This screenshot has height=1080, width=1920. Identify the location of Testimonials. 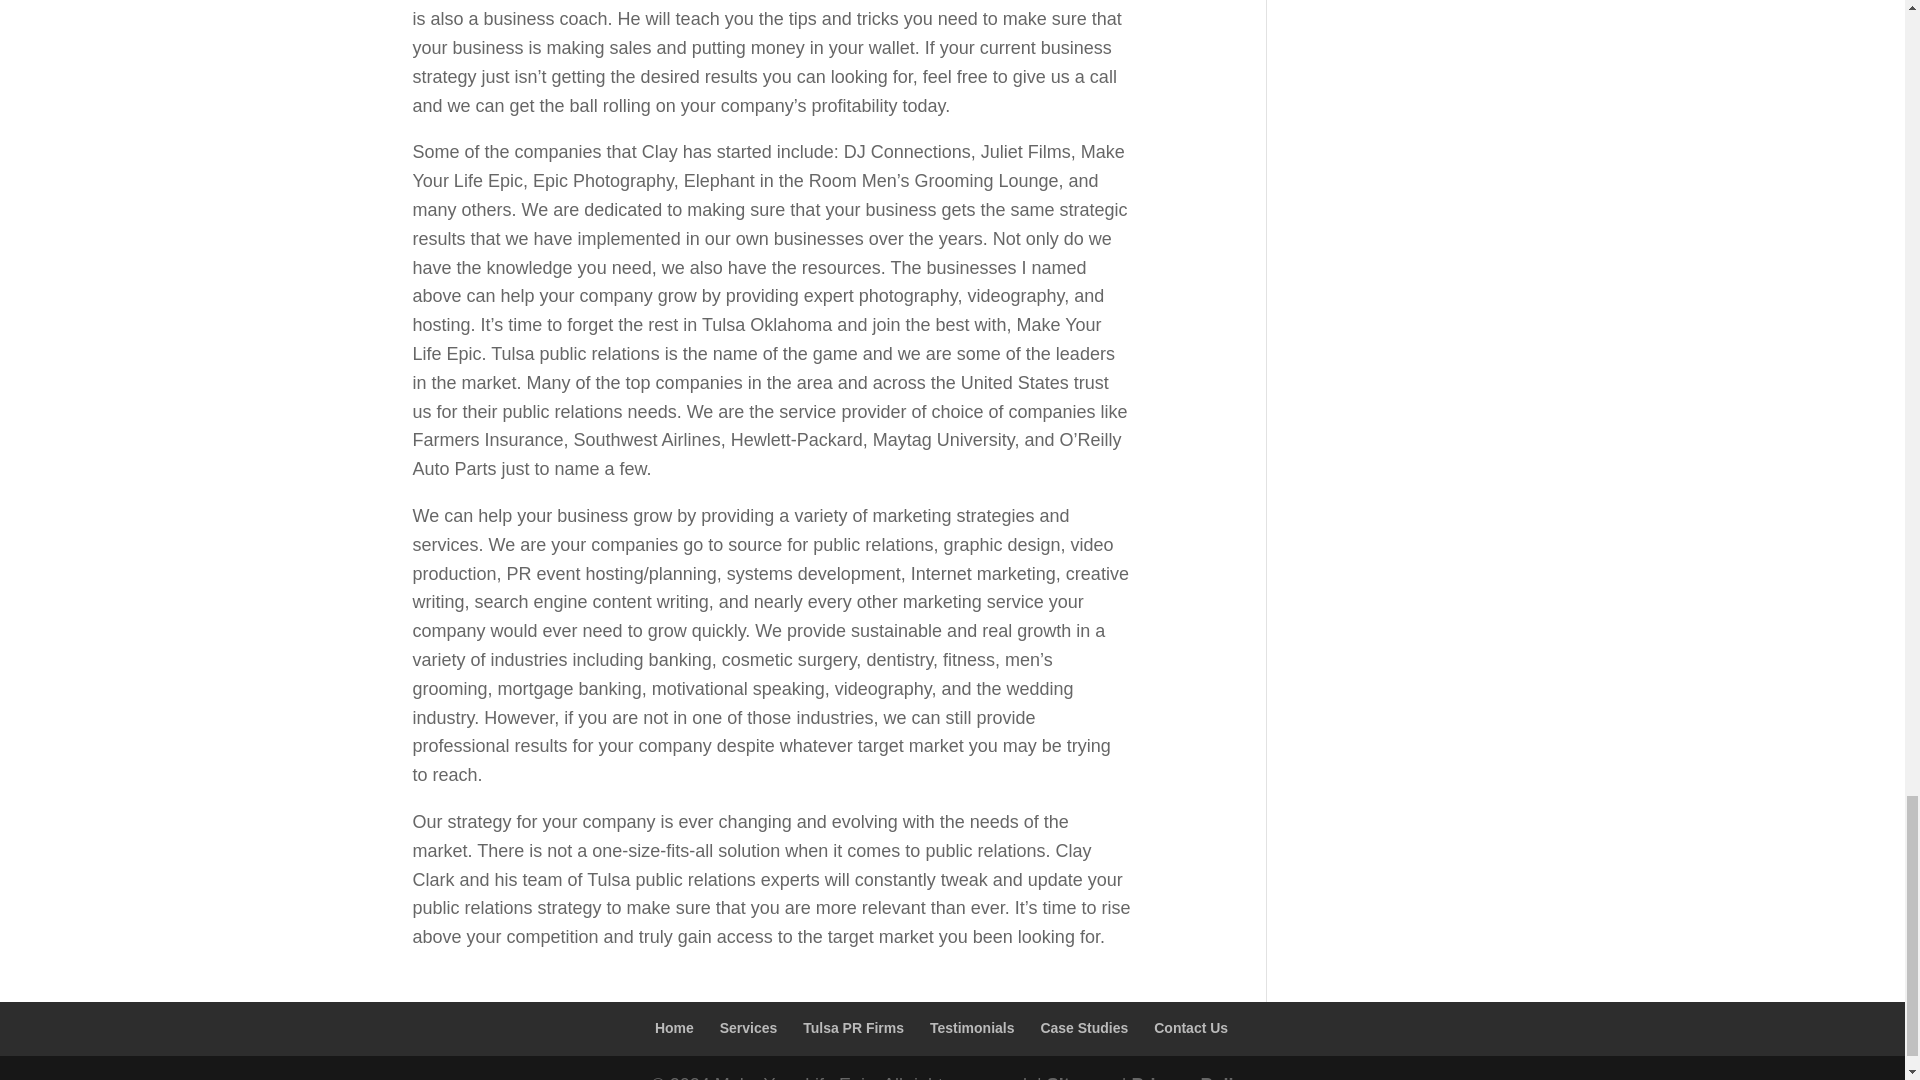
(972, 1027).